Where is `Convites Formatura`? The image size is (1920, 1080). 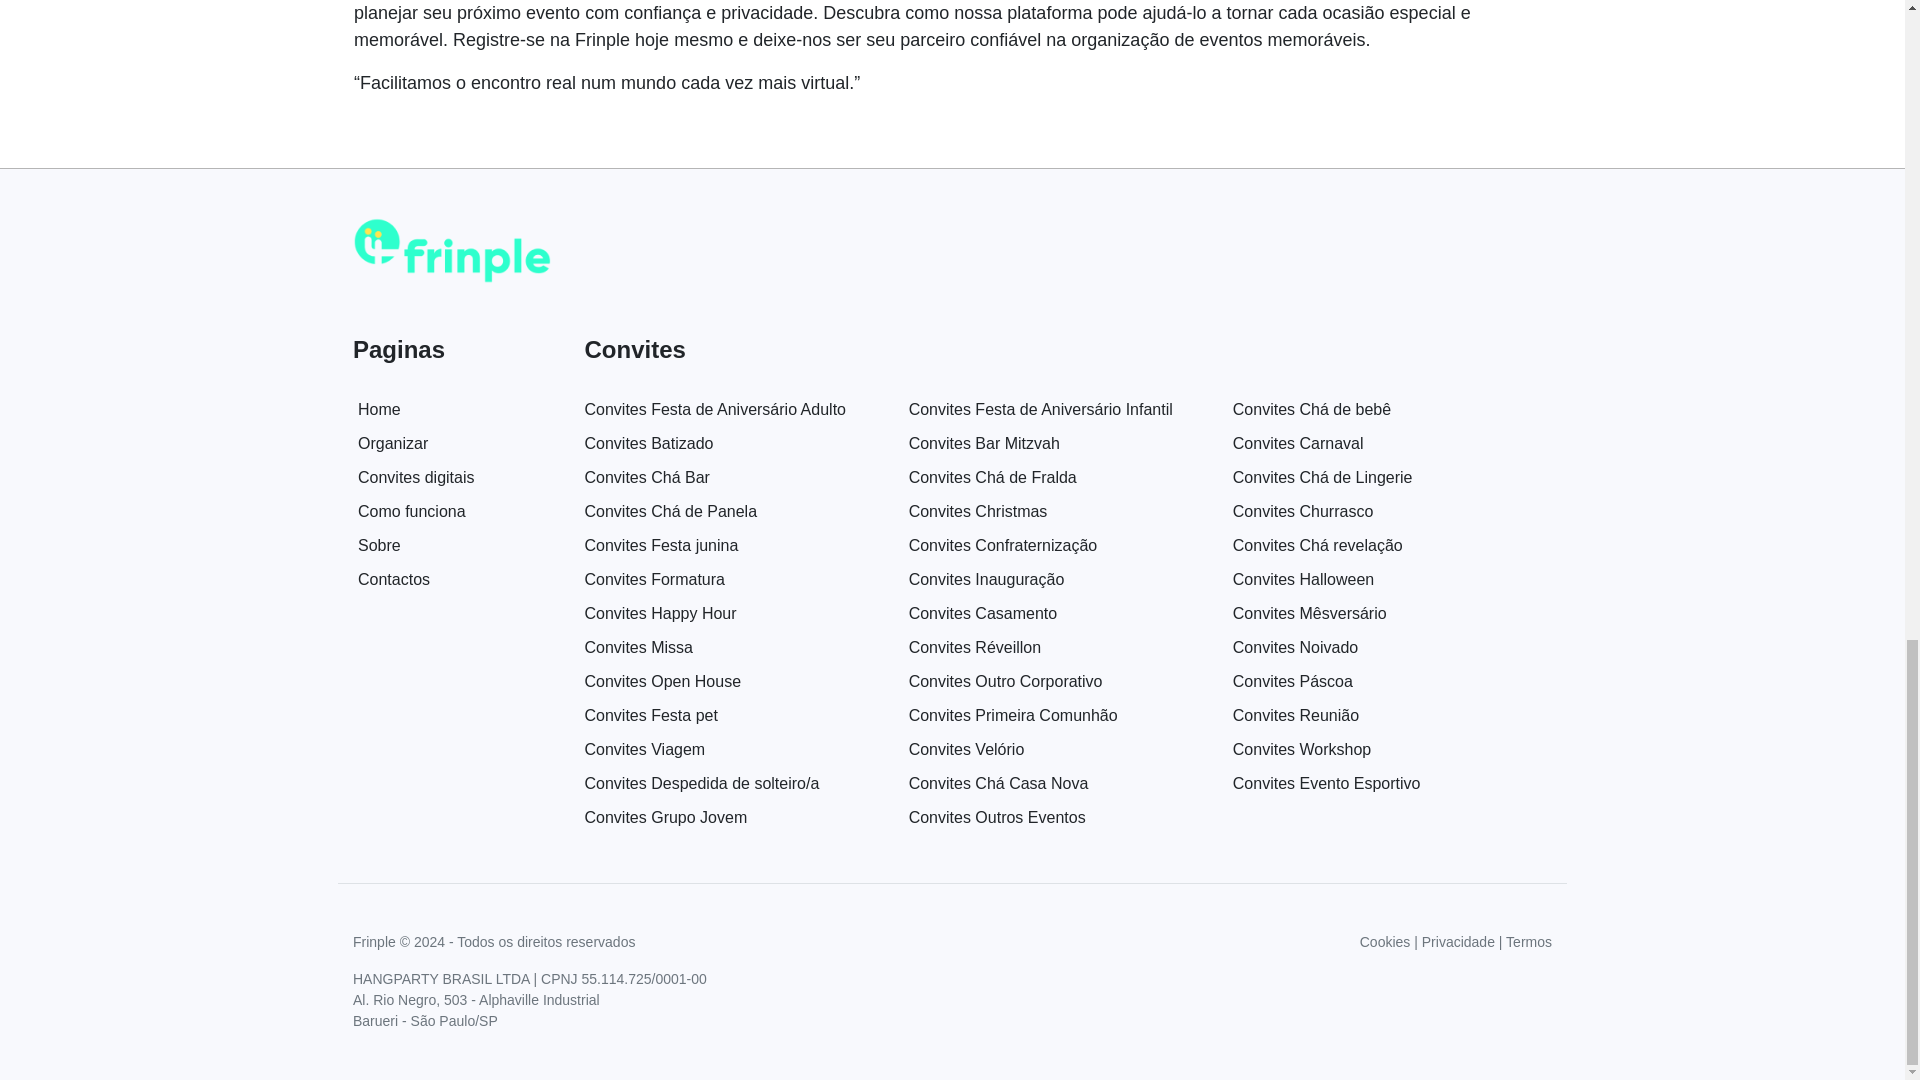
Convites Formatura is located at coordinates (654, 579).